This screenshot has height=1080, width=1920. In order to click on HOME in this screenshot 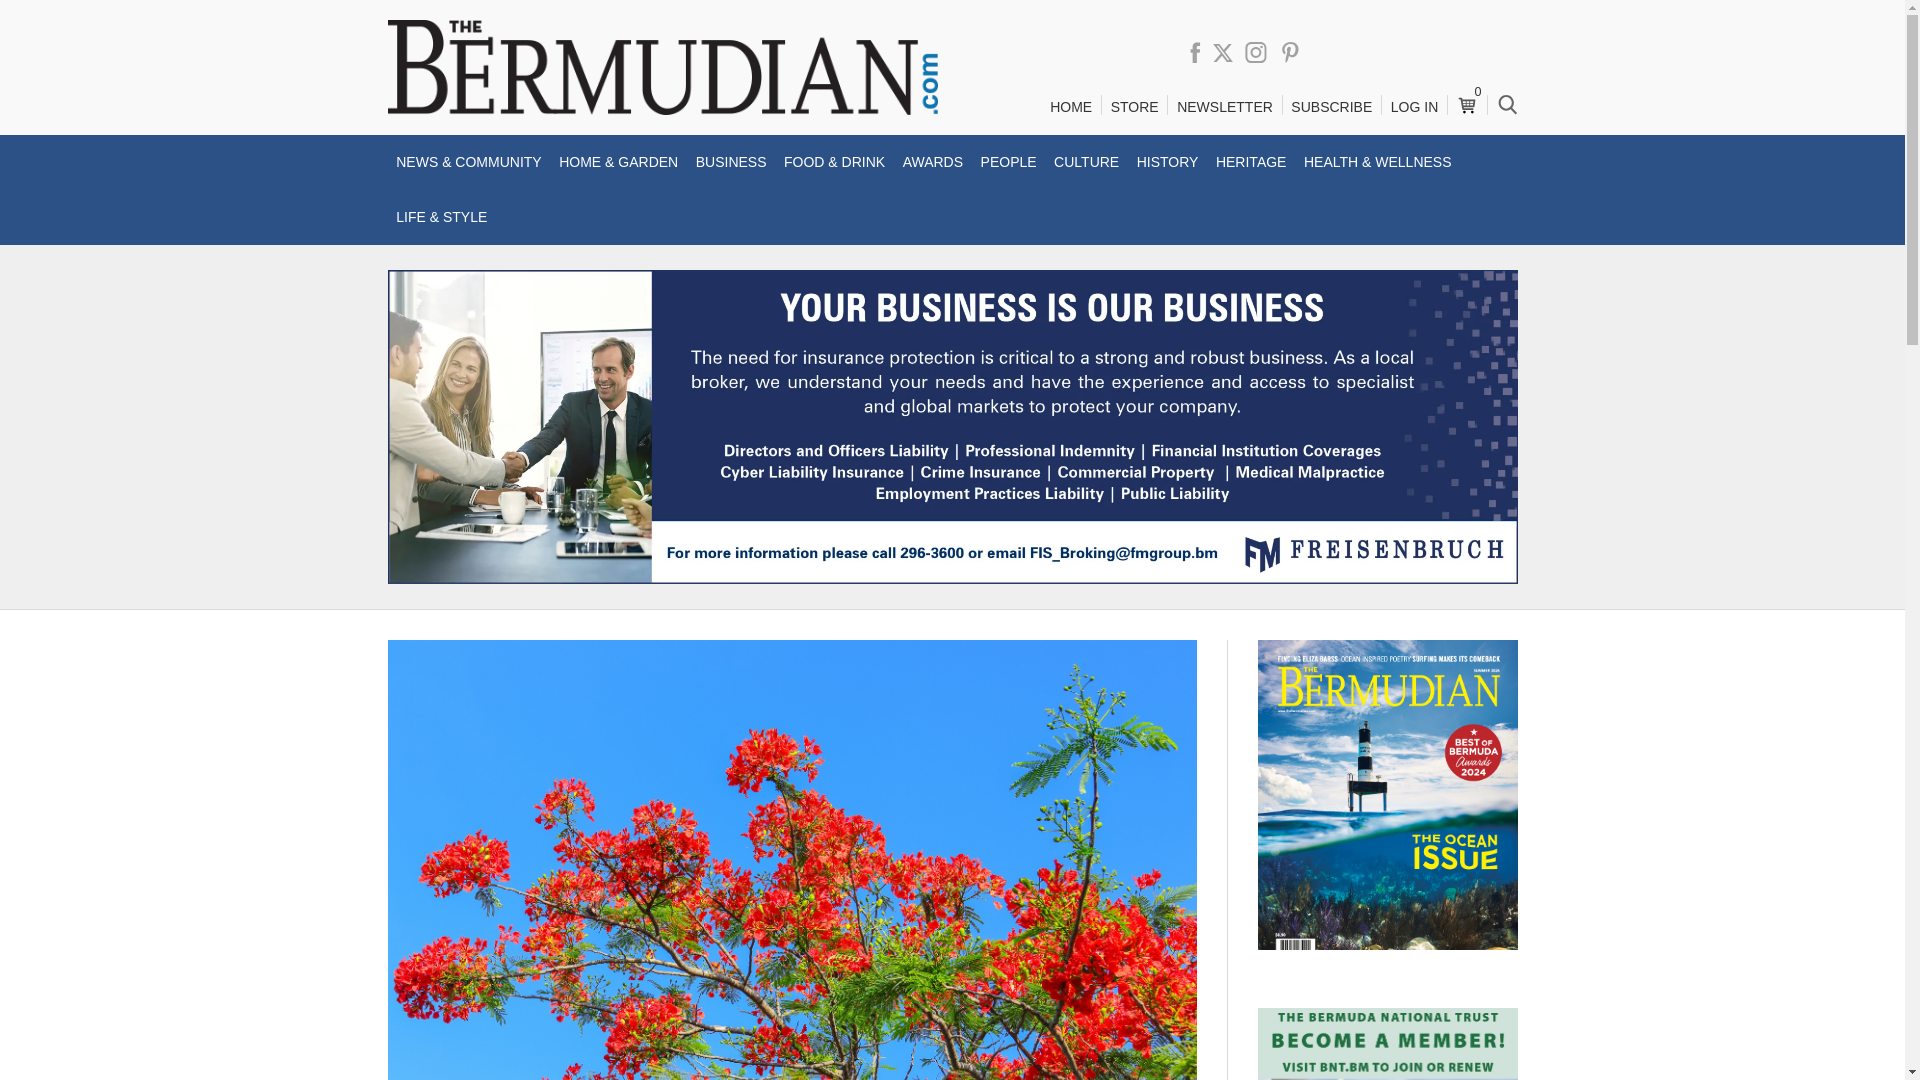, I will do `click(1070, 107)`.